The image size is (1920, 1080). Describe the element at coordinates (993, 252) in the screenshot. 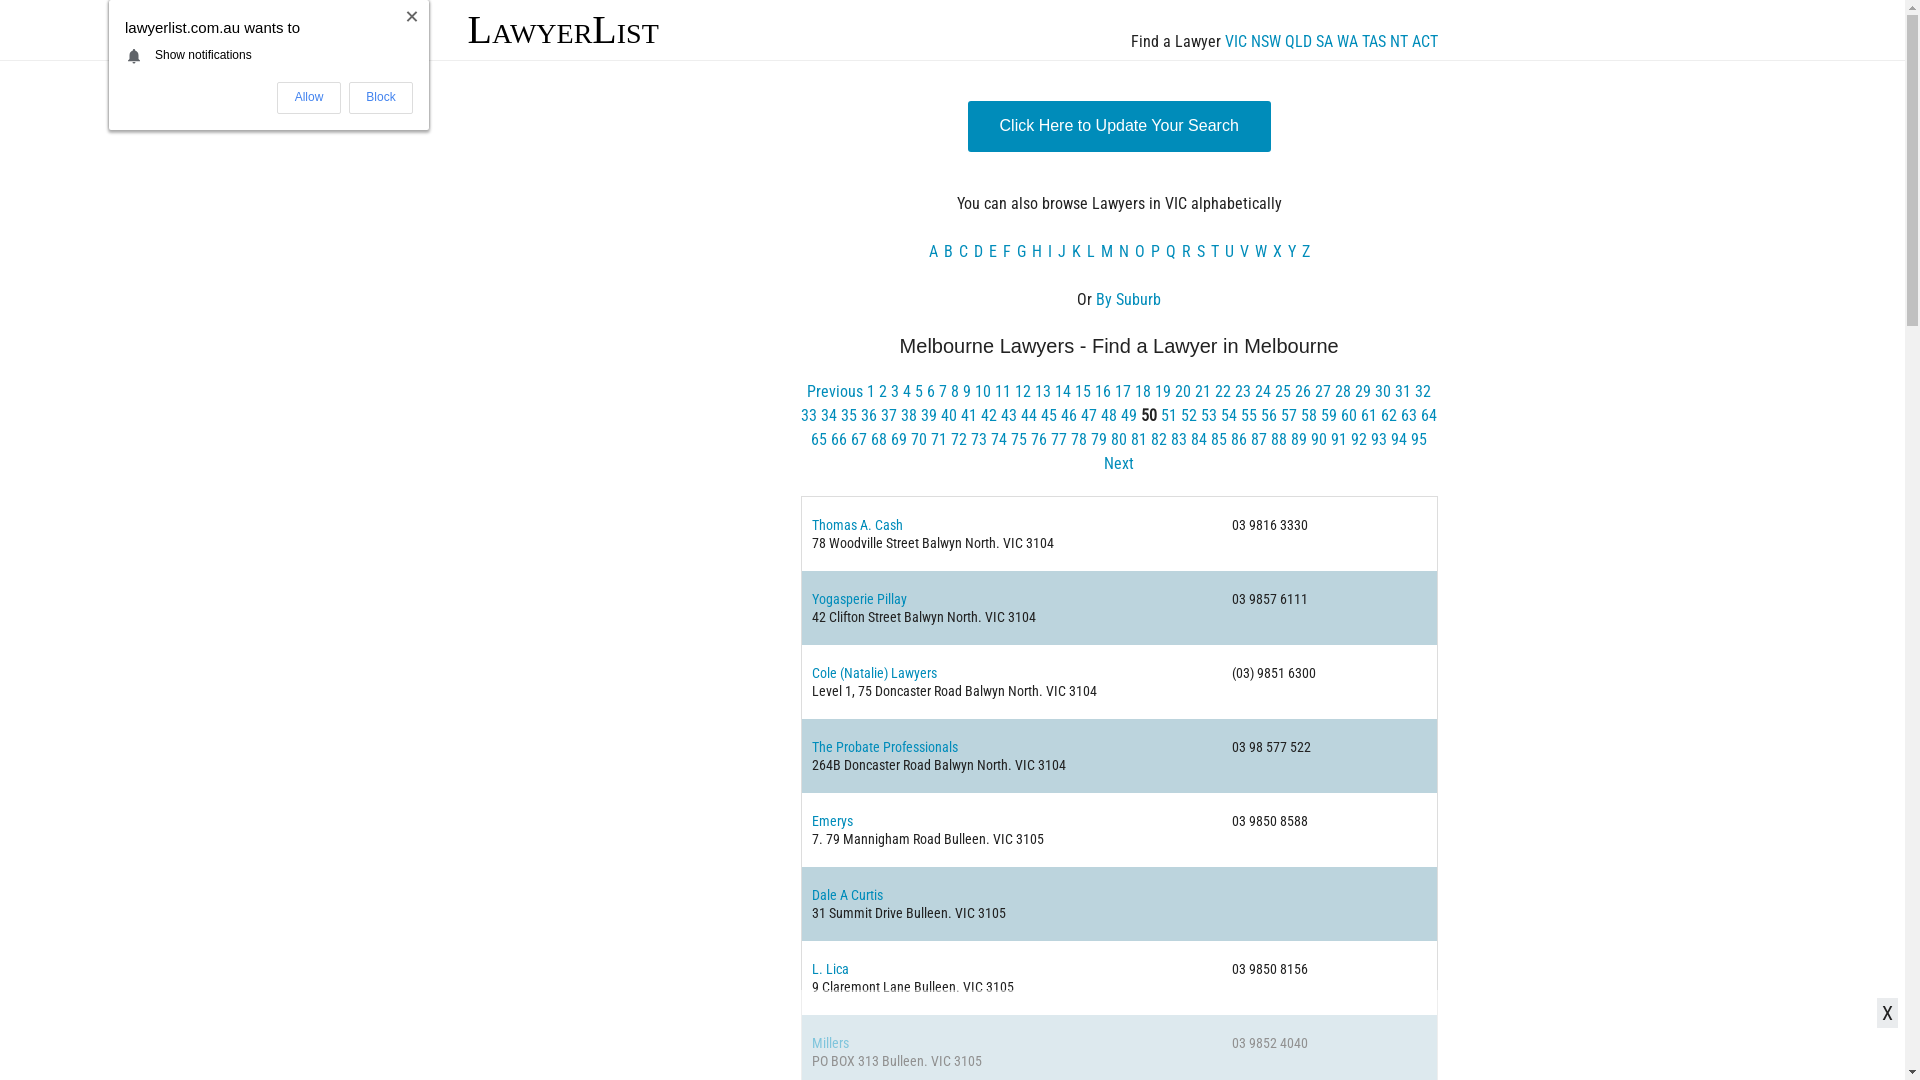

I see `E` at that location.